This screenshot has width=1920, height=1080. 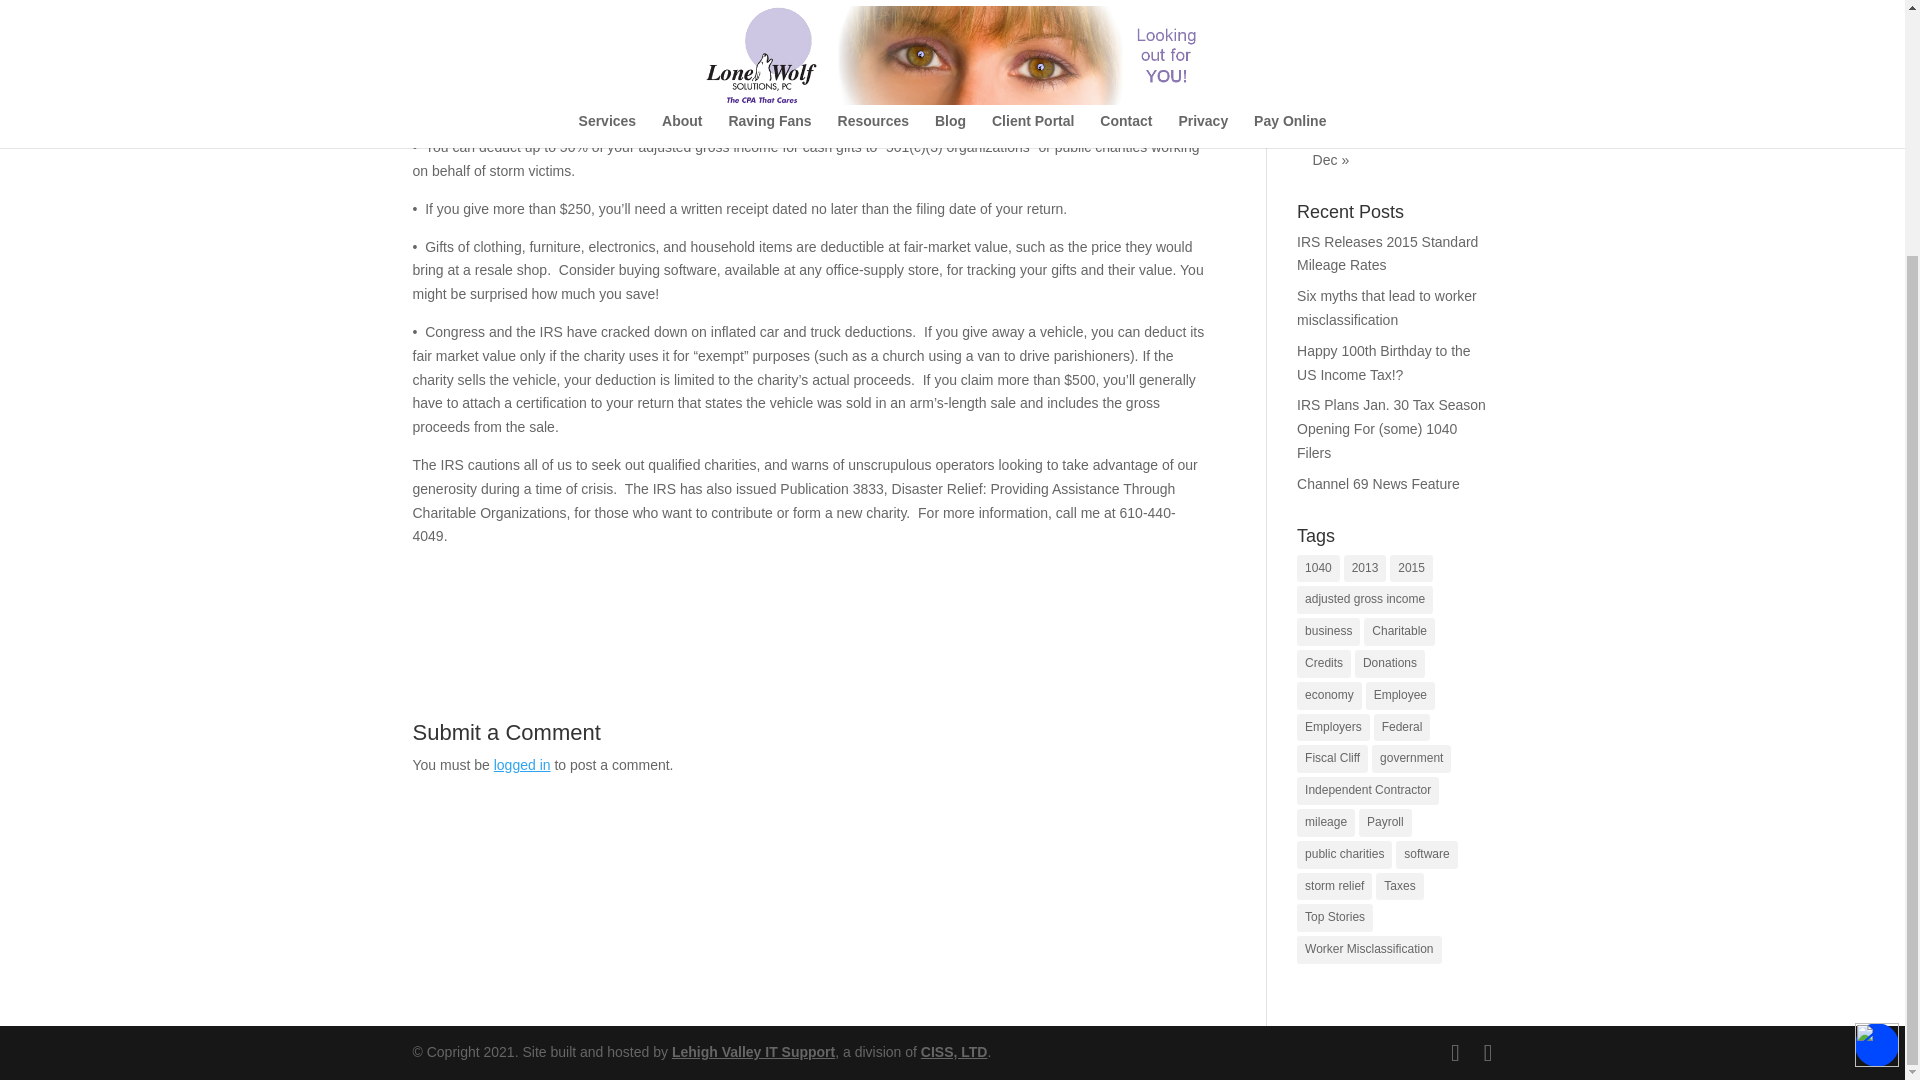 I want to click on business, so click(x=1328, y=631).